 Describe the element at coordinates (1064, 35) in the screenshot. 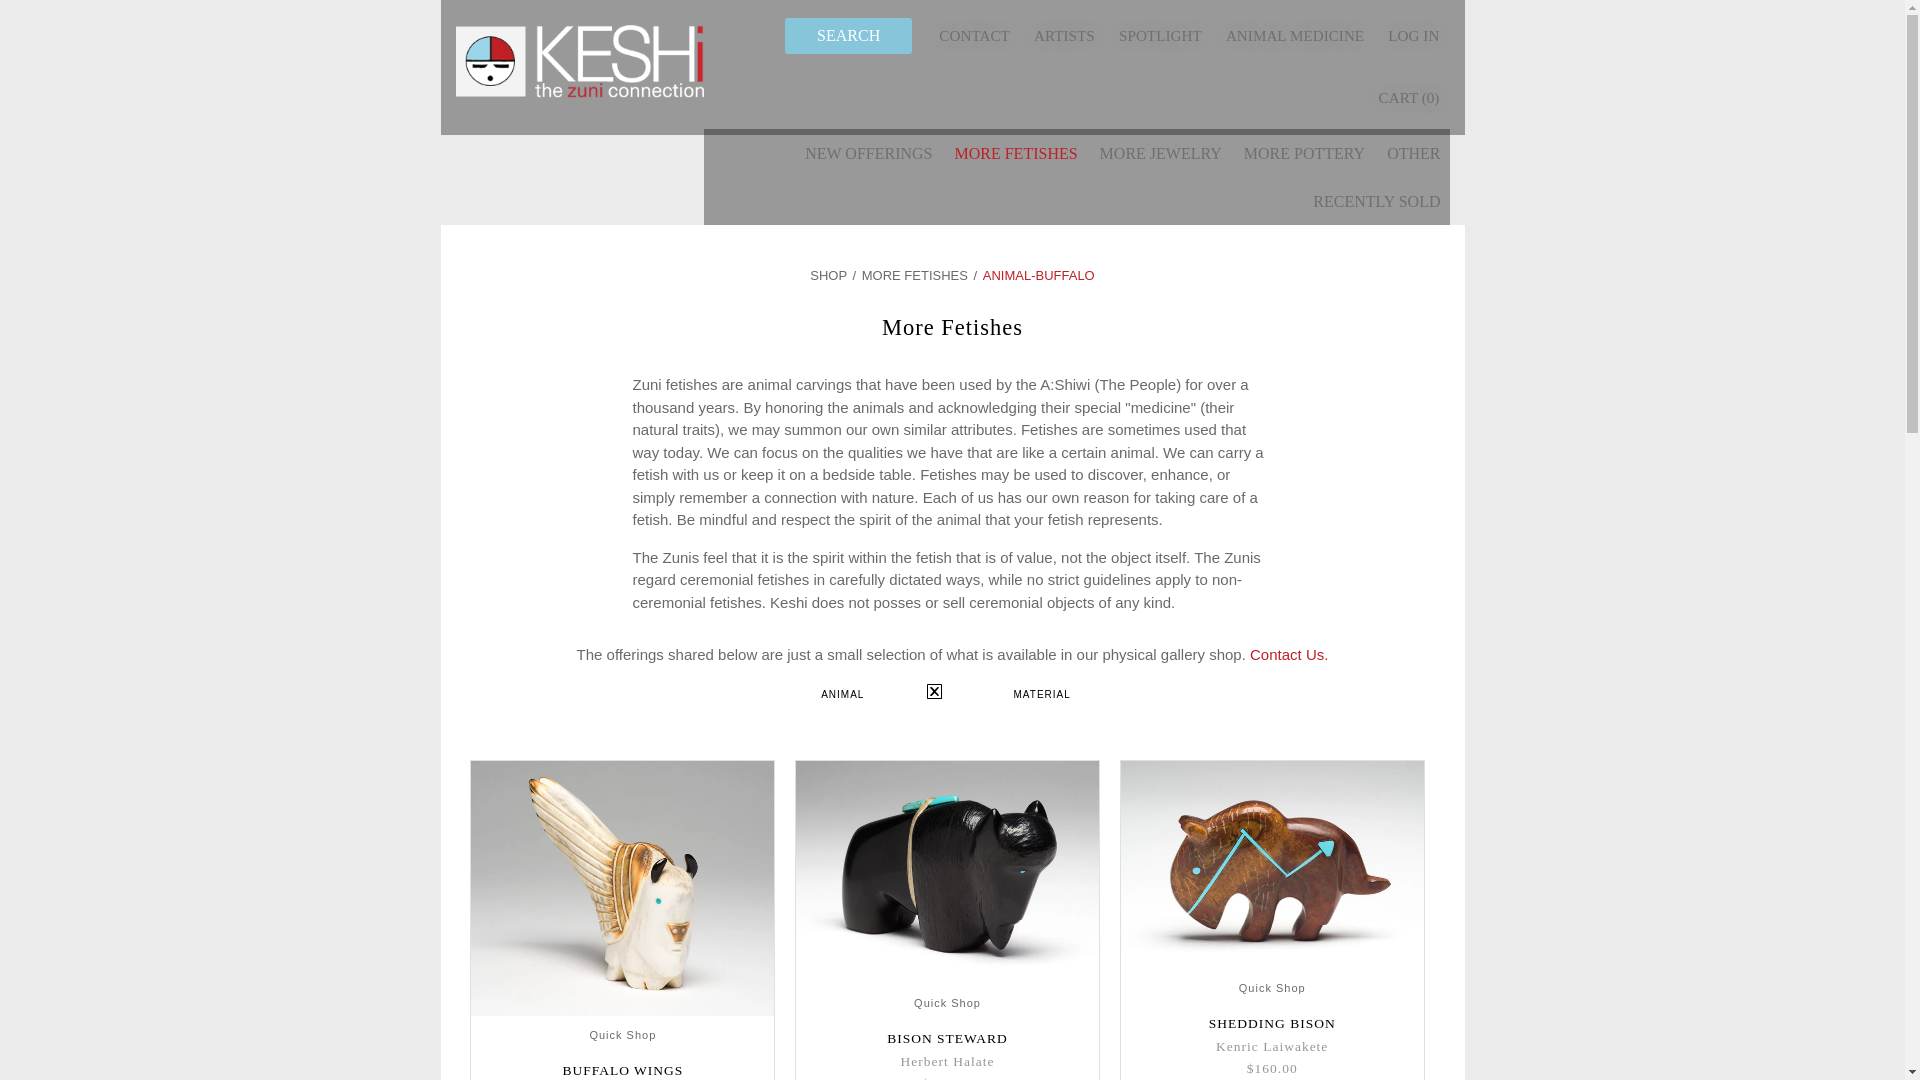

I see `ARTISTS` at that location.